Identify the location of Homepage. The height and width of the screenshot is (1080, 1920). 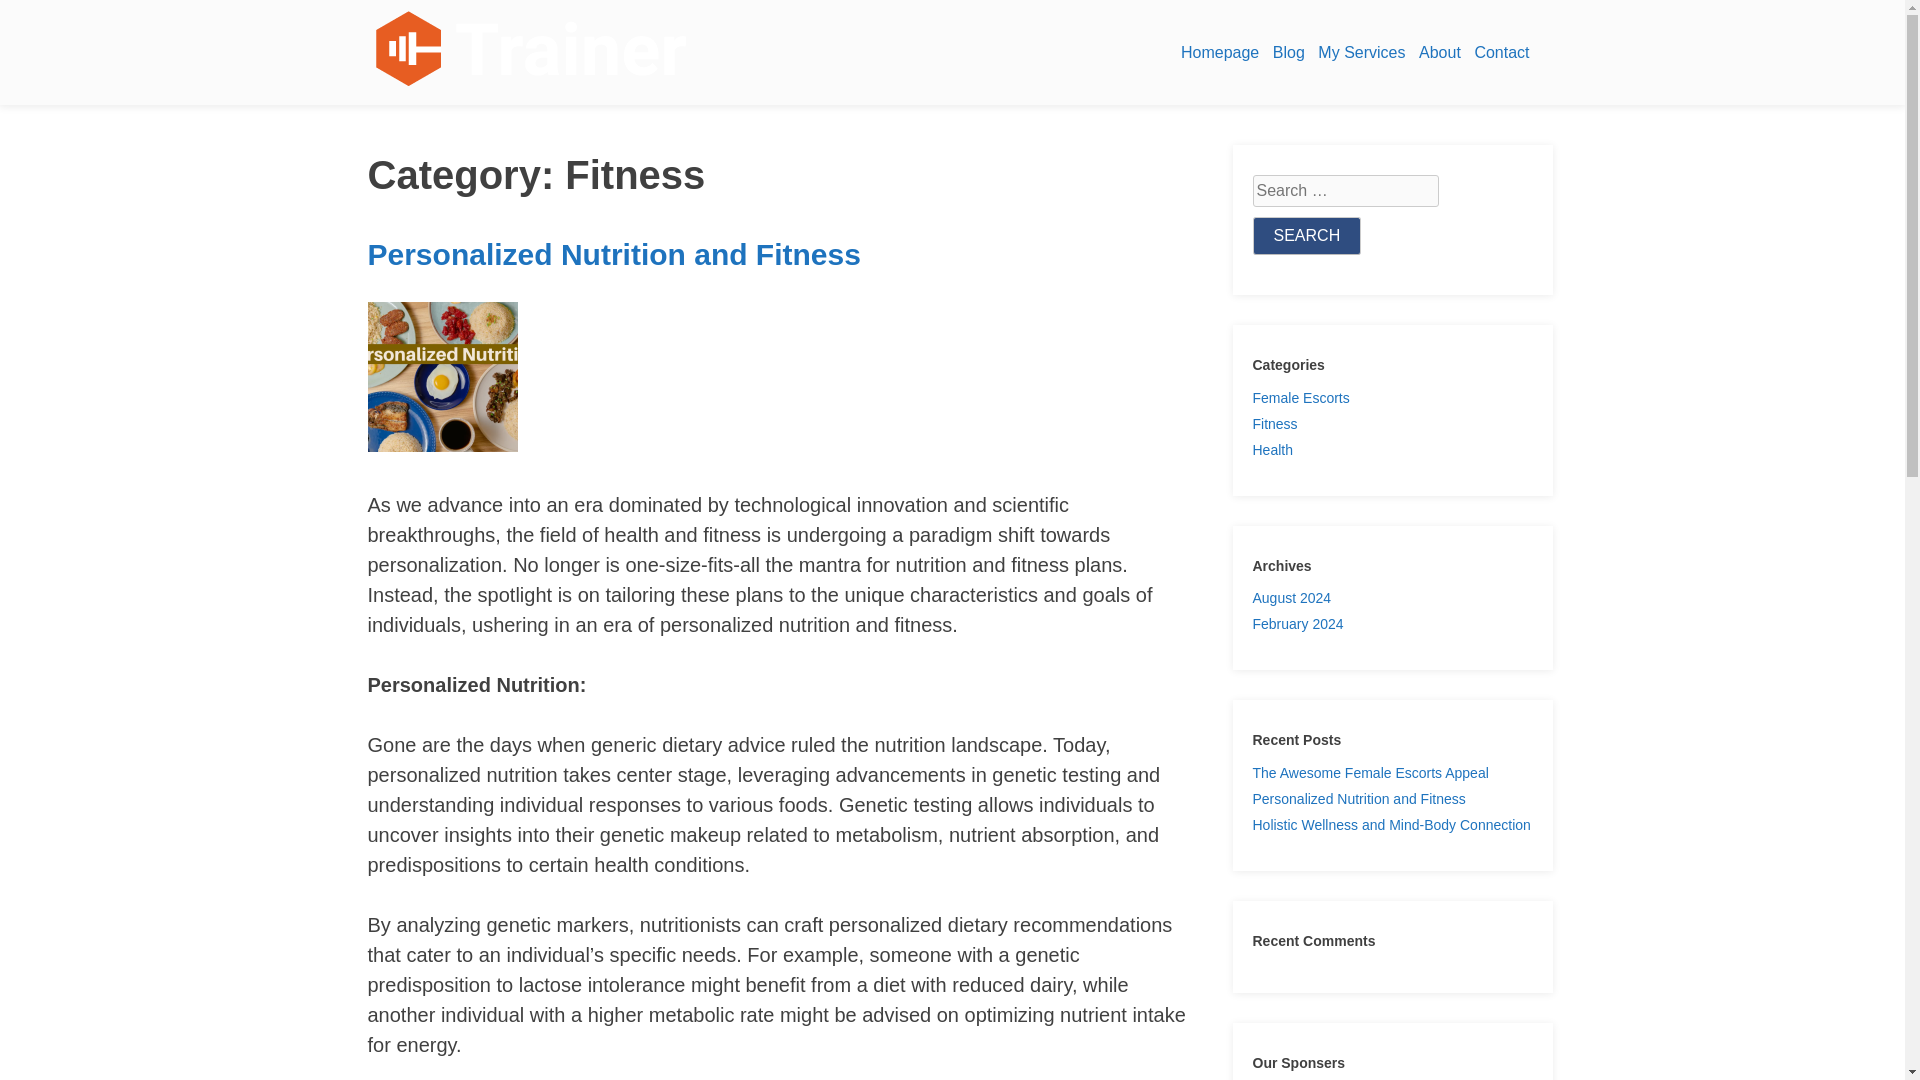
(1220, 51).